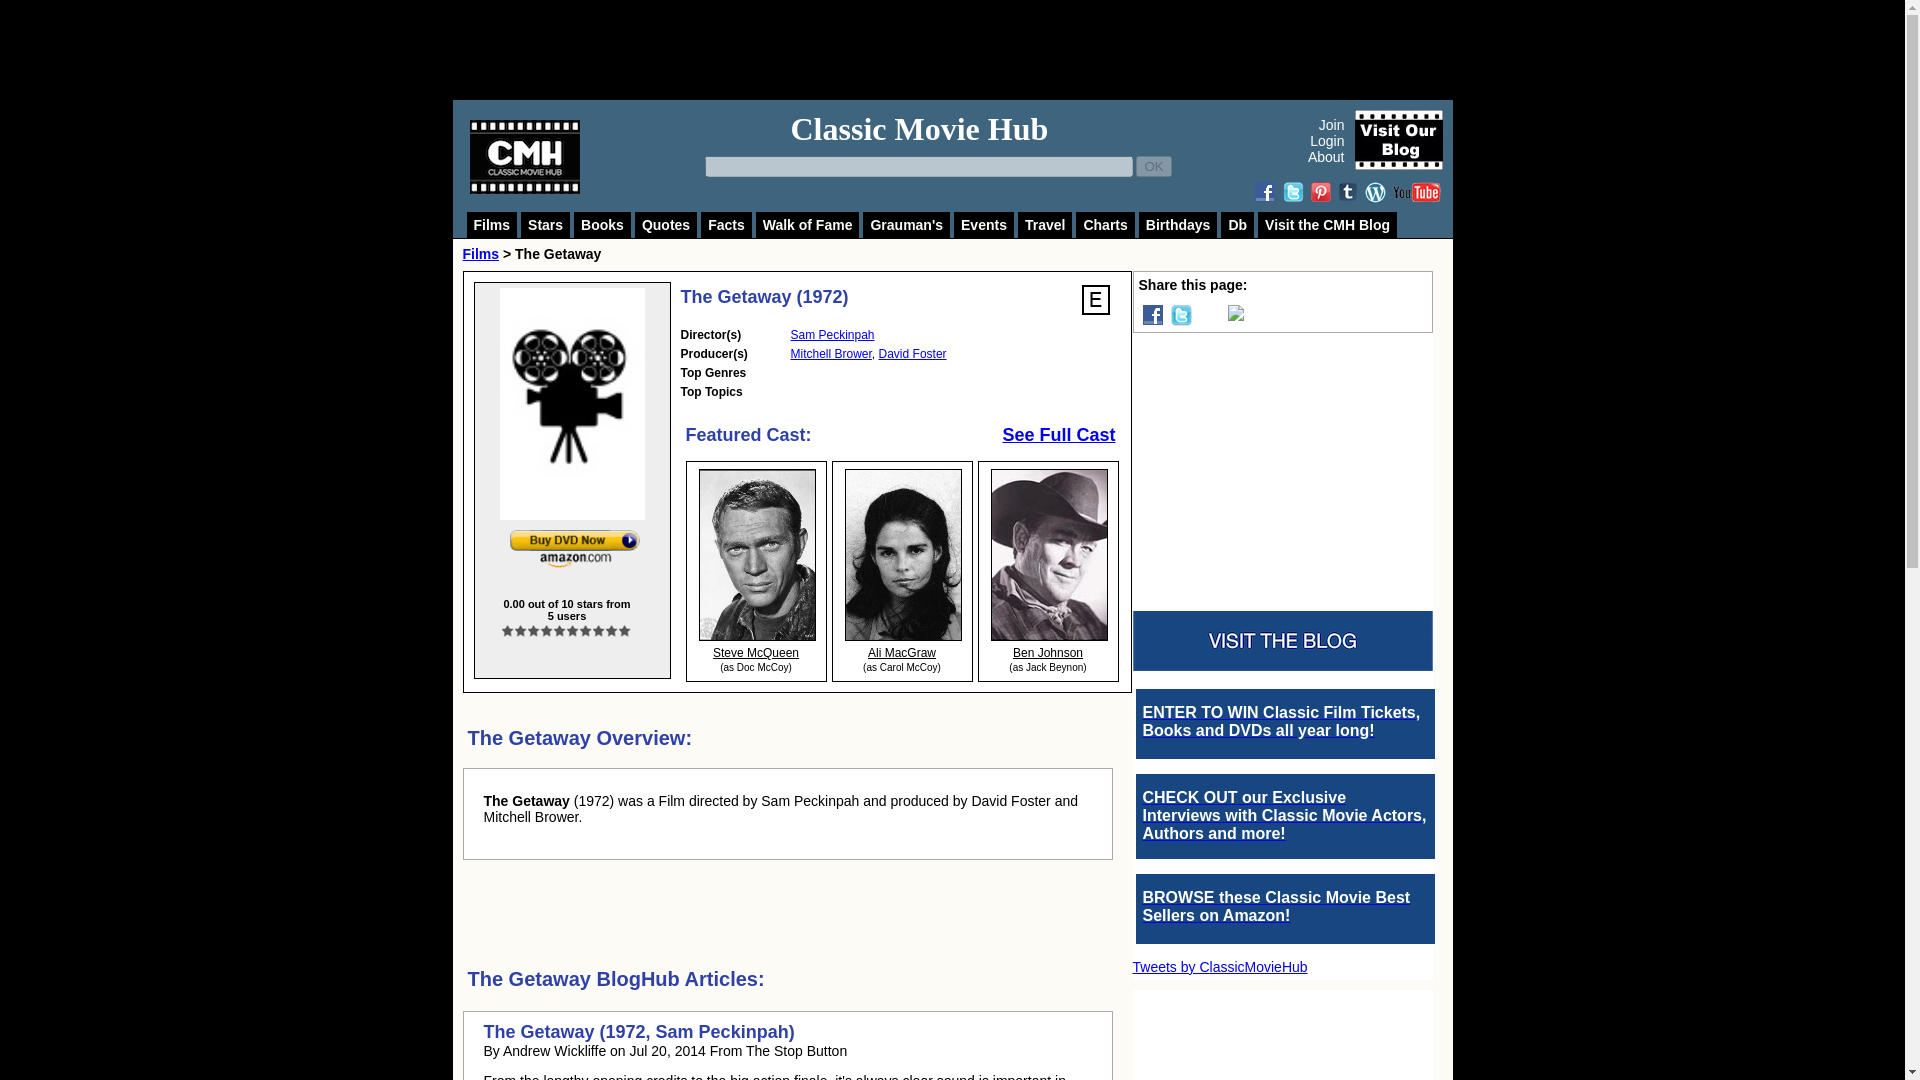 The width and height of the screenshot is (1920, 1080). What do you see at coordinates (521, 632) in the screenshot?
I see `Not bad but wouldn't recommend it` at bounding box center [521, 632].